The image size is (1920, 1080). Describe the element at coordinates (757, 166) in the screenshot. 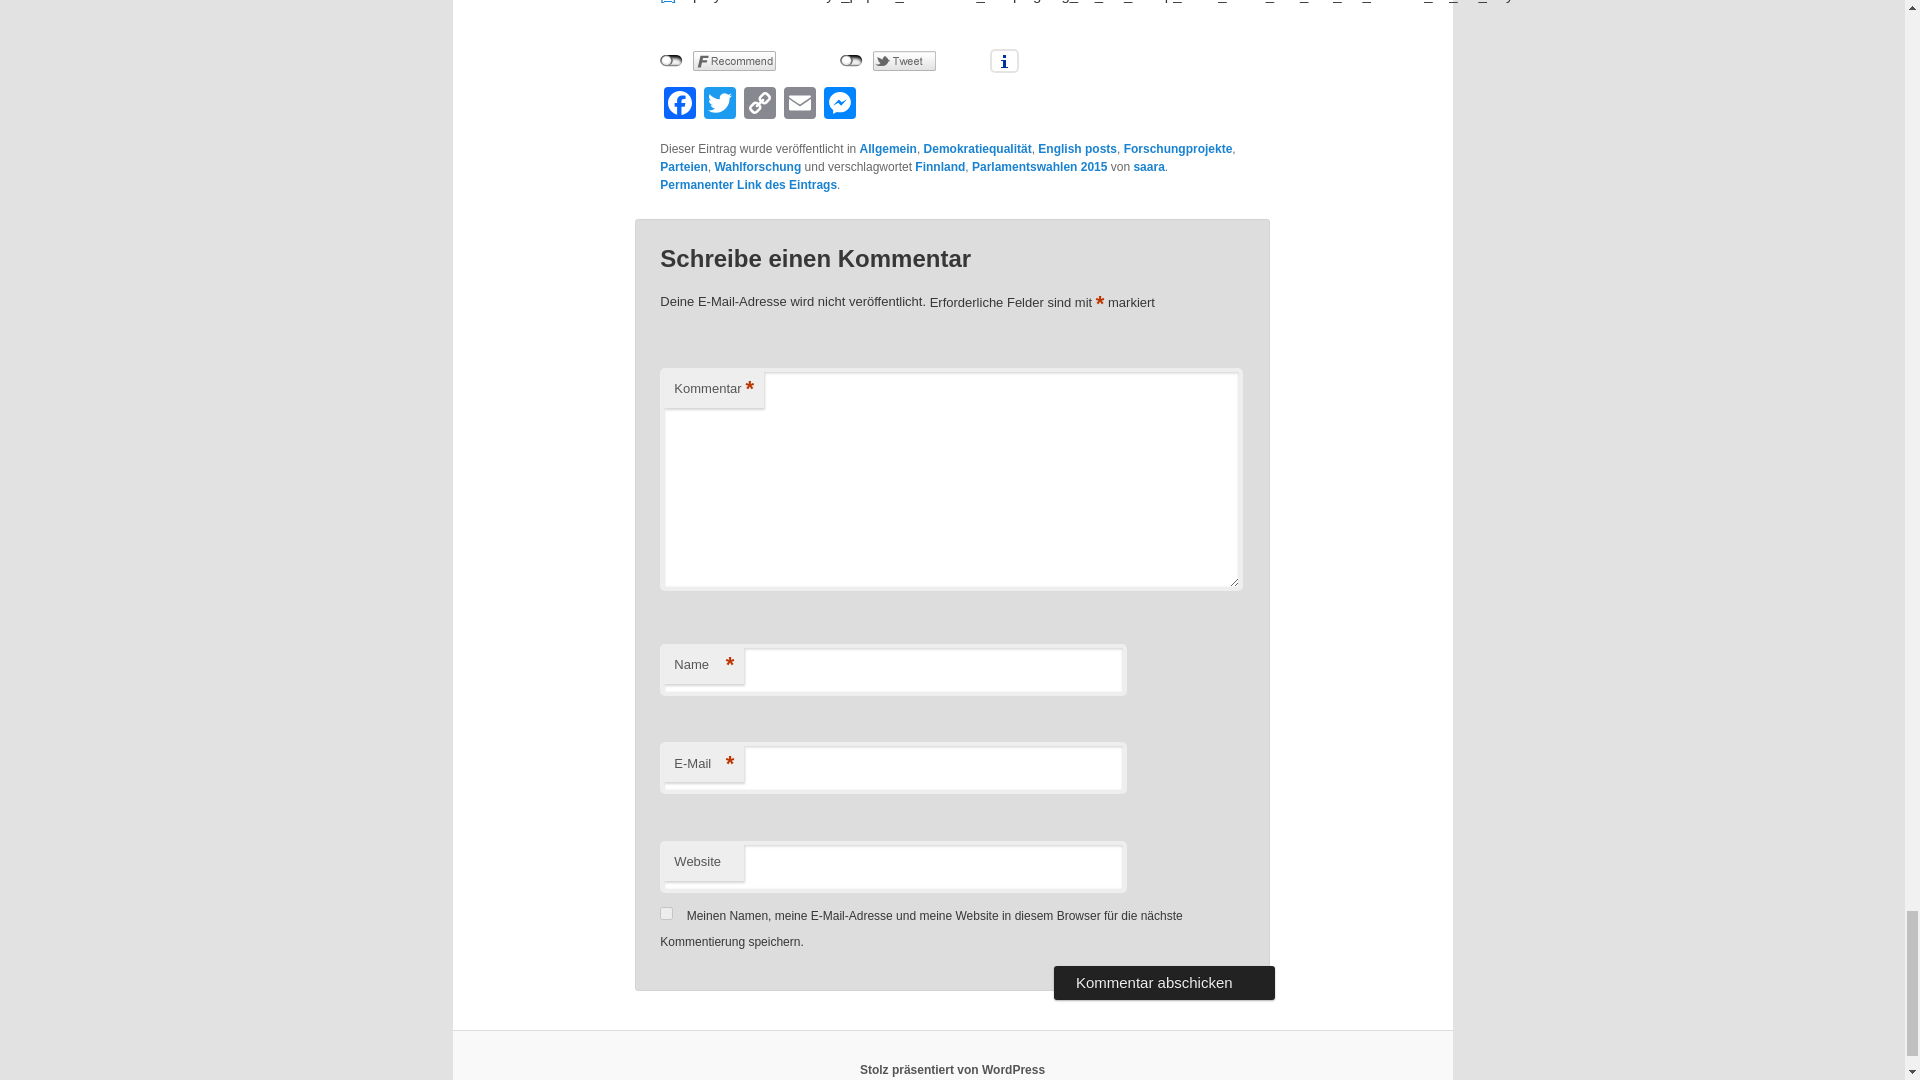

I see `Wahlforschung` at that location.